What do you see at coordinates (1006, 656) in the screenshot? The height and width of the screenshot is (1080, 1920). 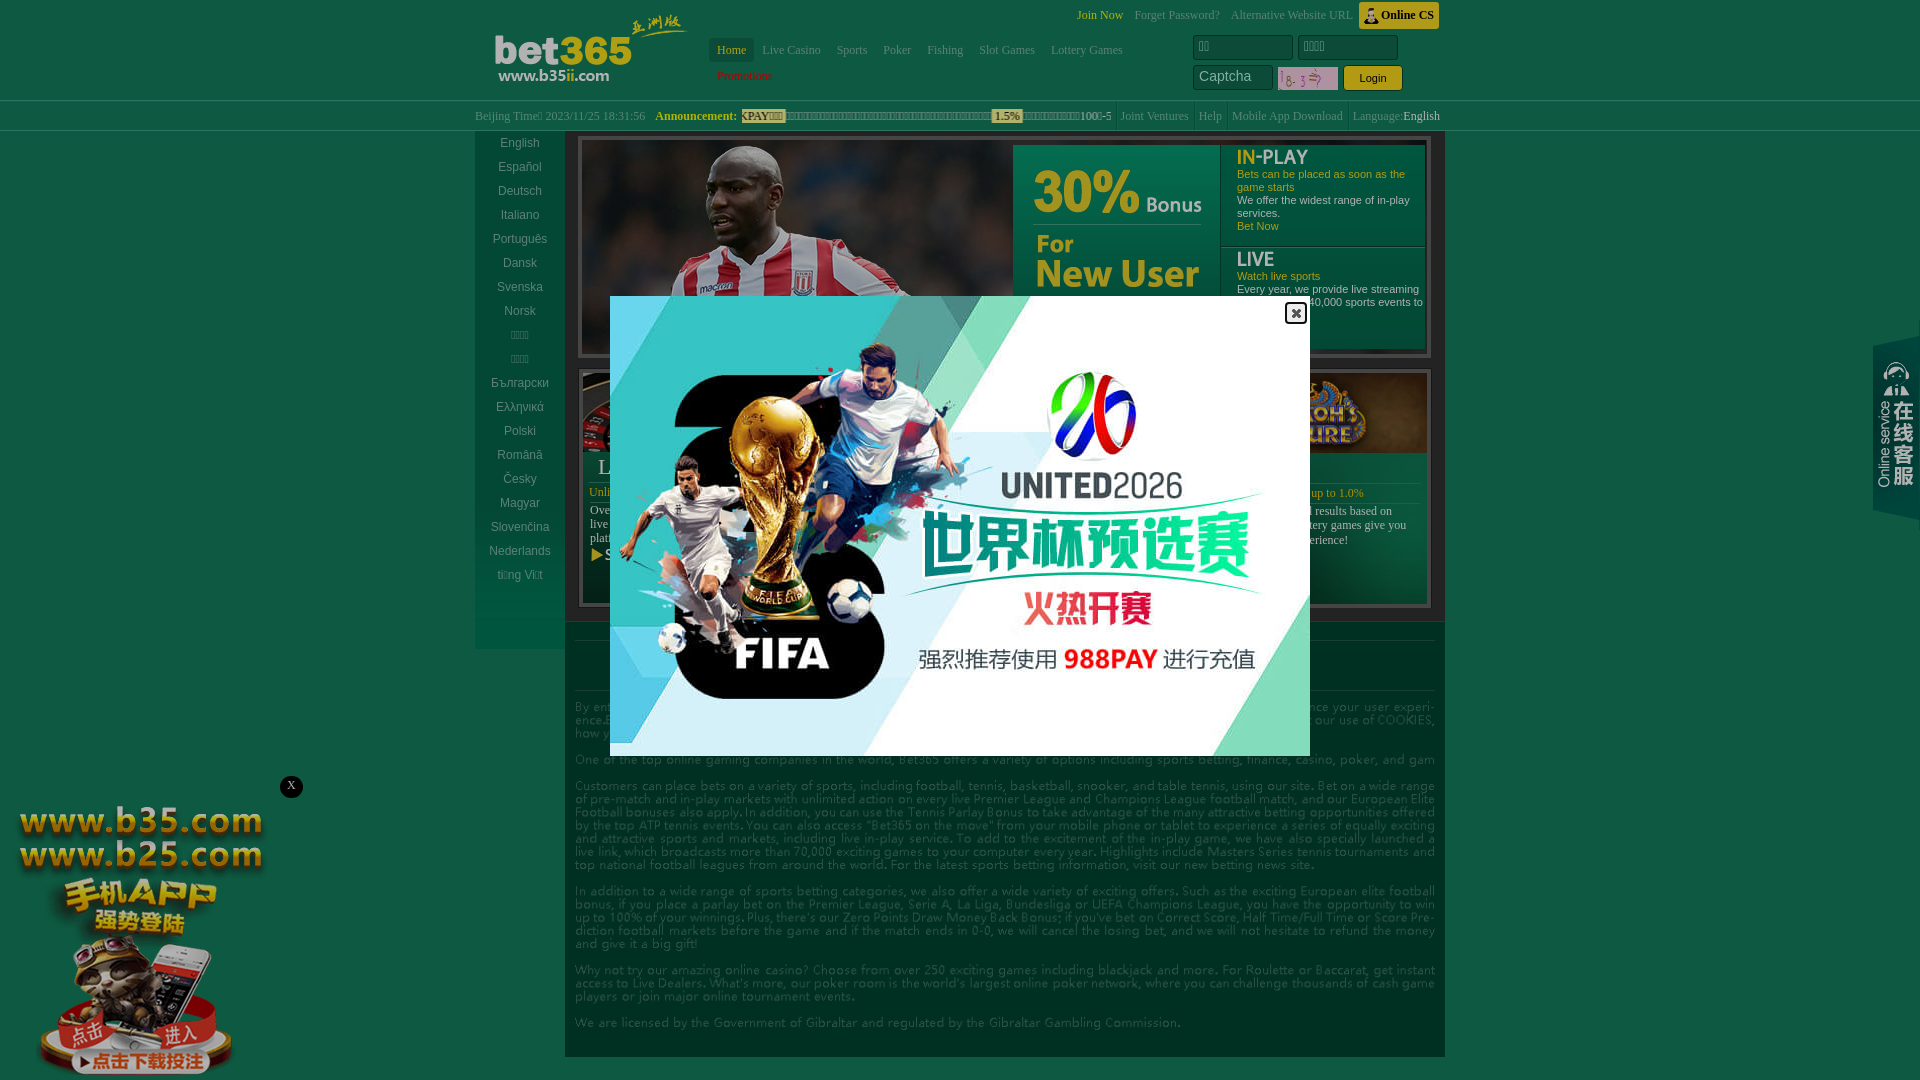 I see `Agent Partnership` at bounding box center [1006, 656].